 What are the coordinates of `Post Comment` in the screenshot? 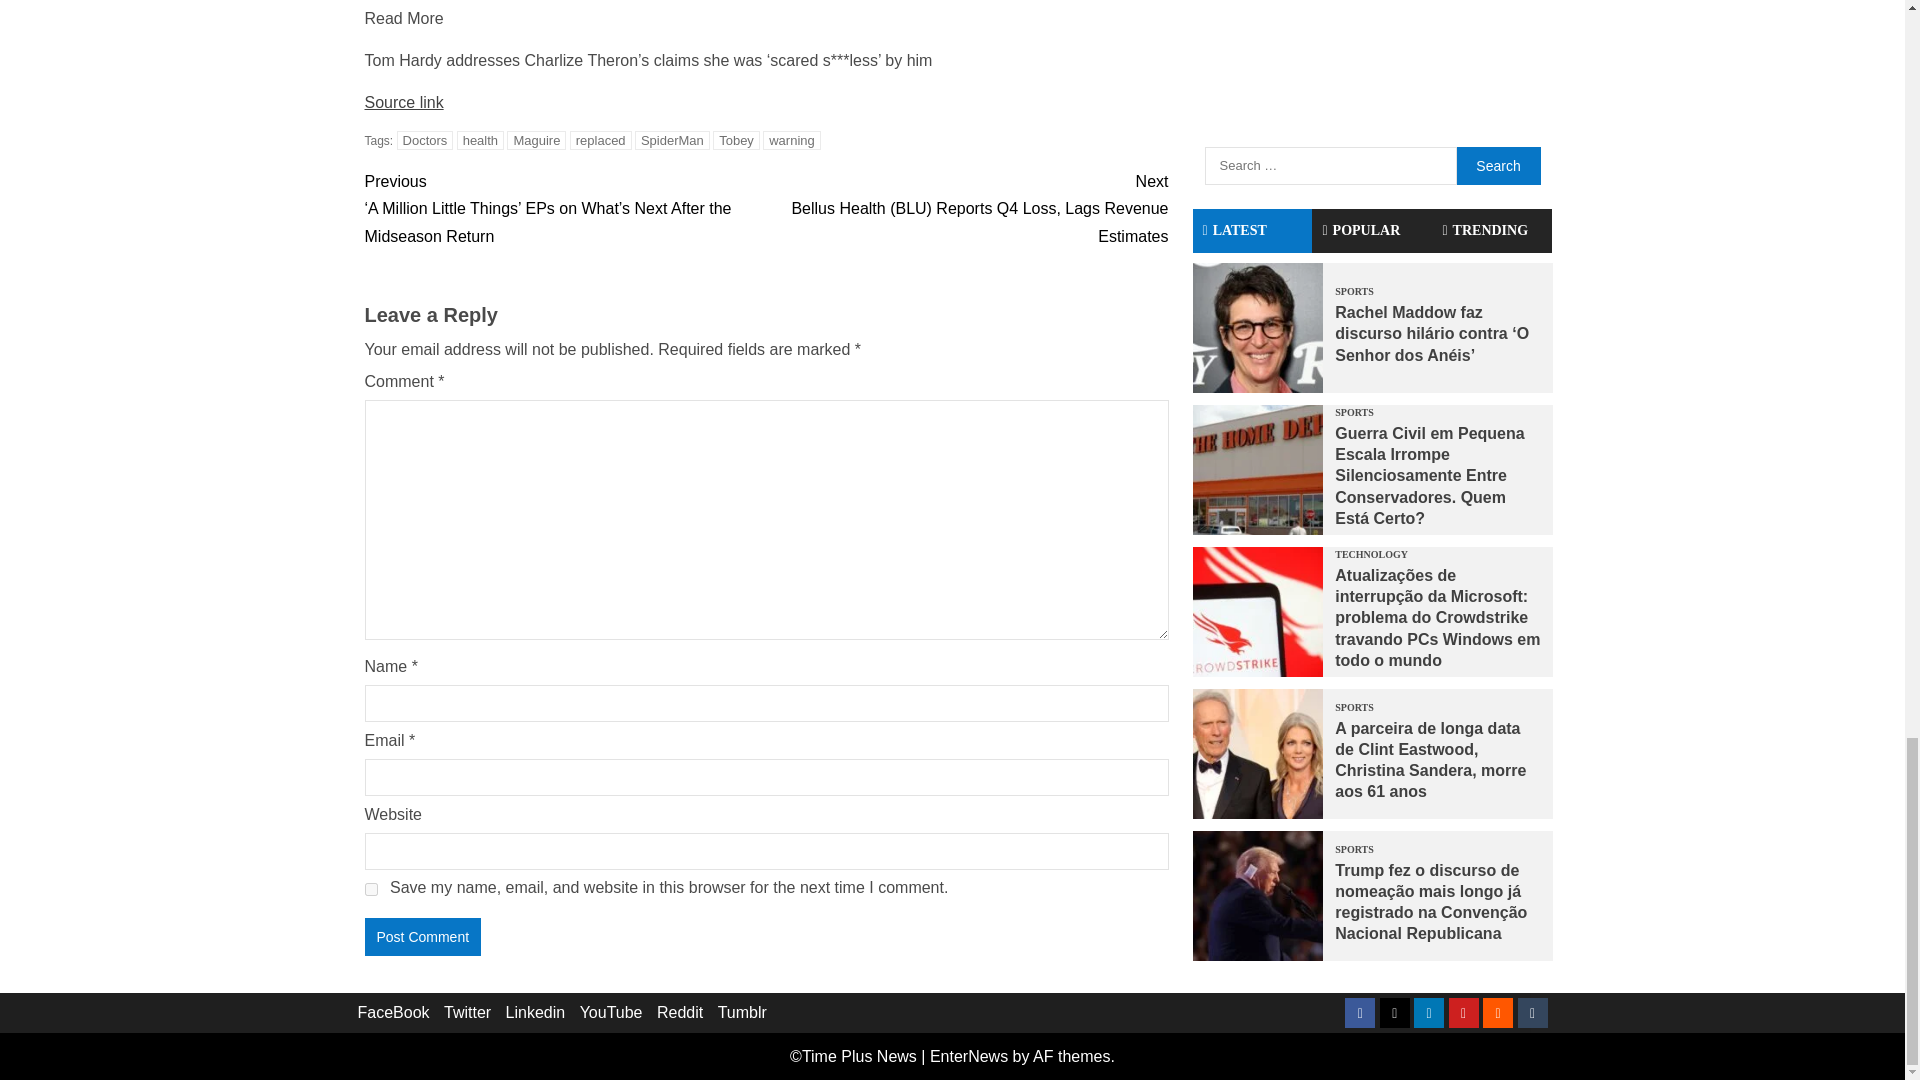 It's located at (422, 936).